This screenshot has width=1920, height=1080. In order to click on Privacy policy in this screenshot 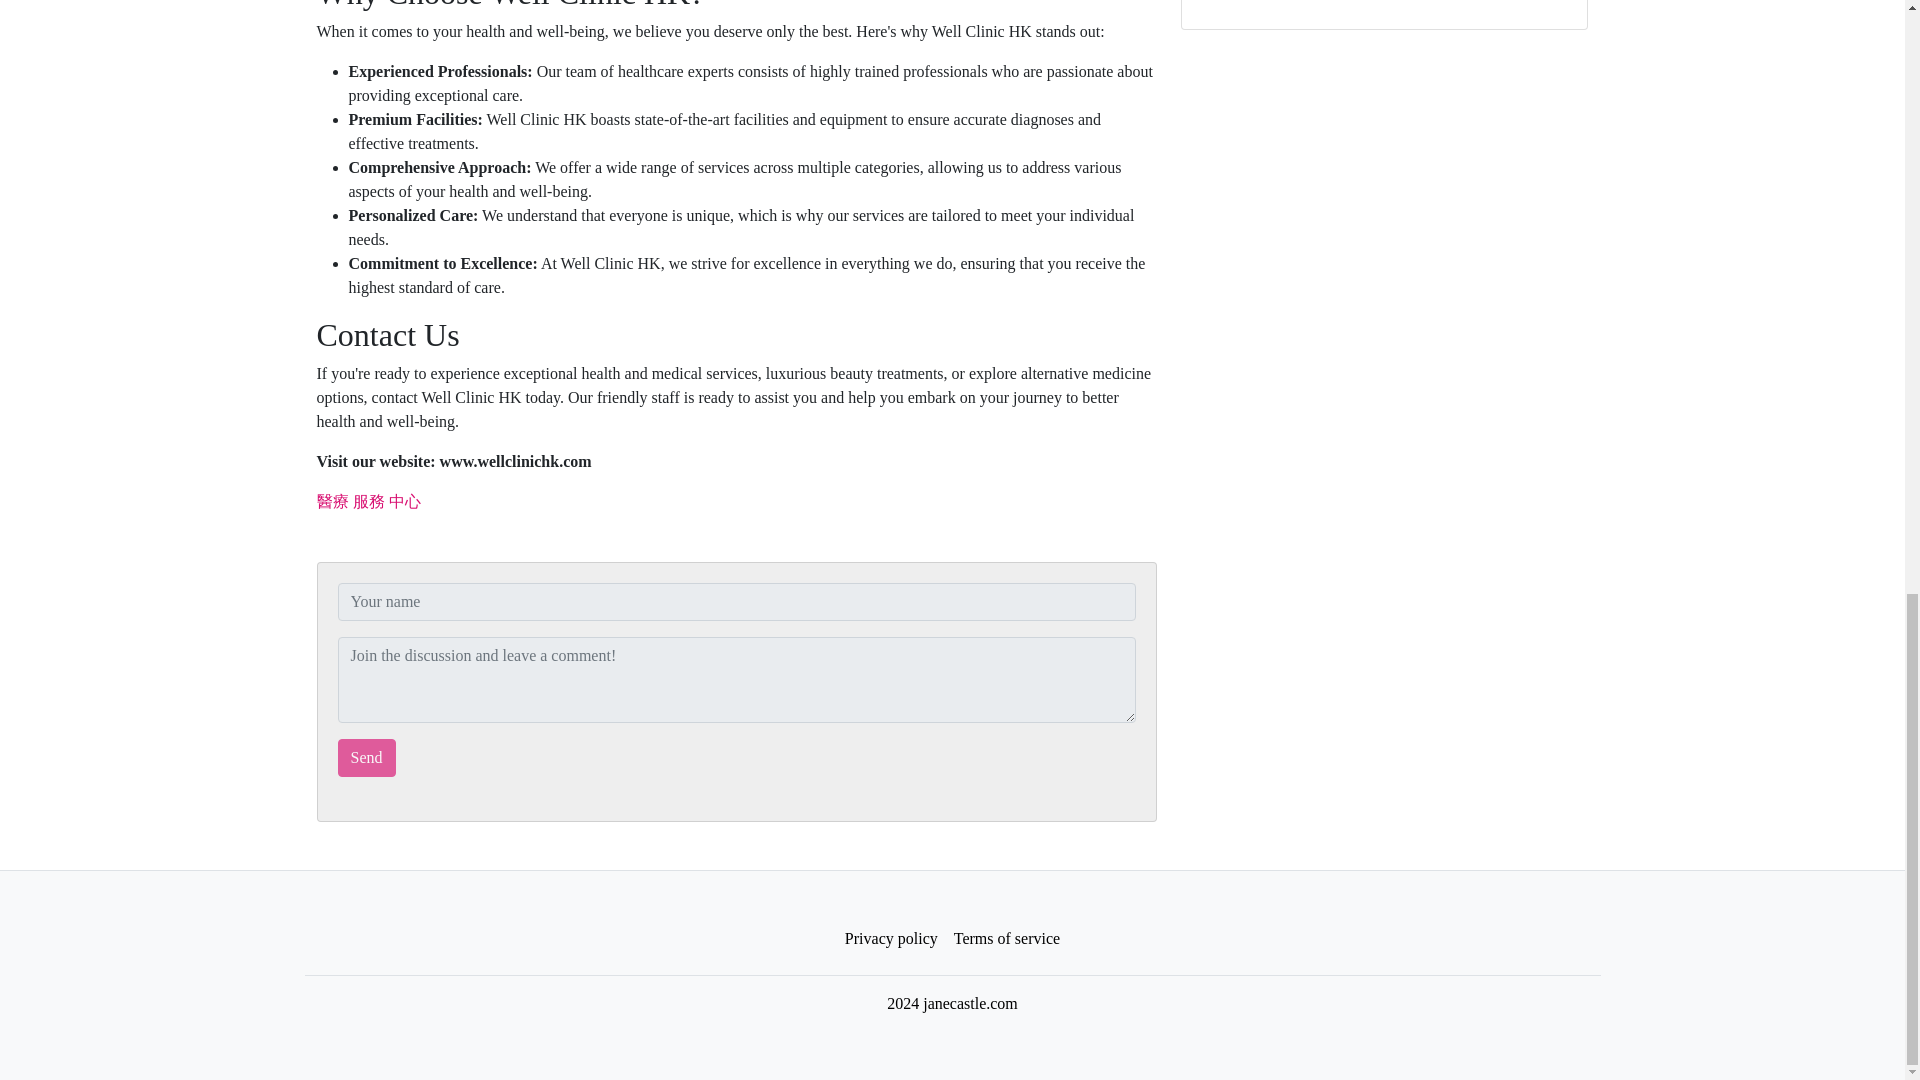, I will do `click(892, 939)`.